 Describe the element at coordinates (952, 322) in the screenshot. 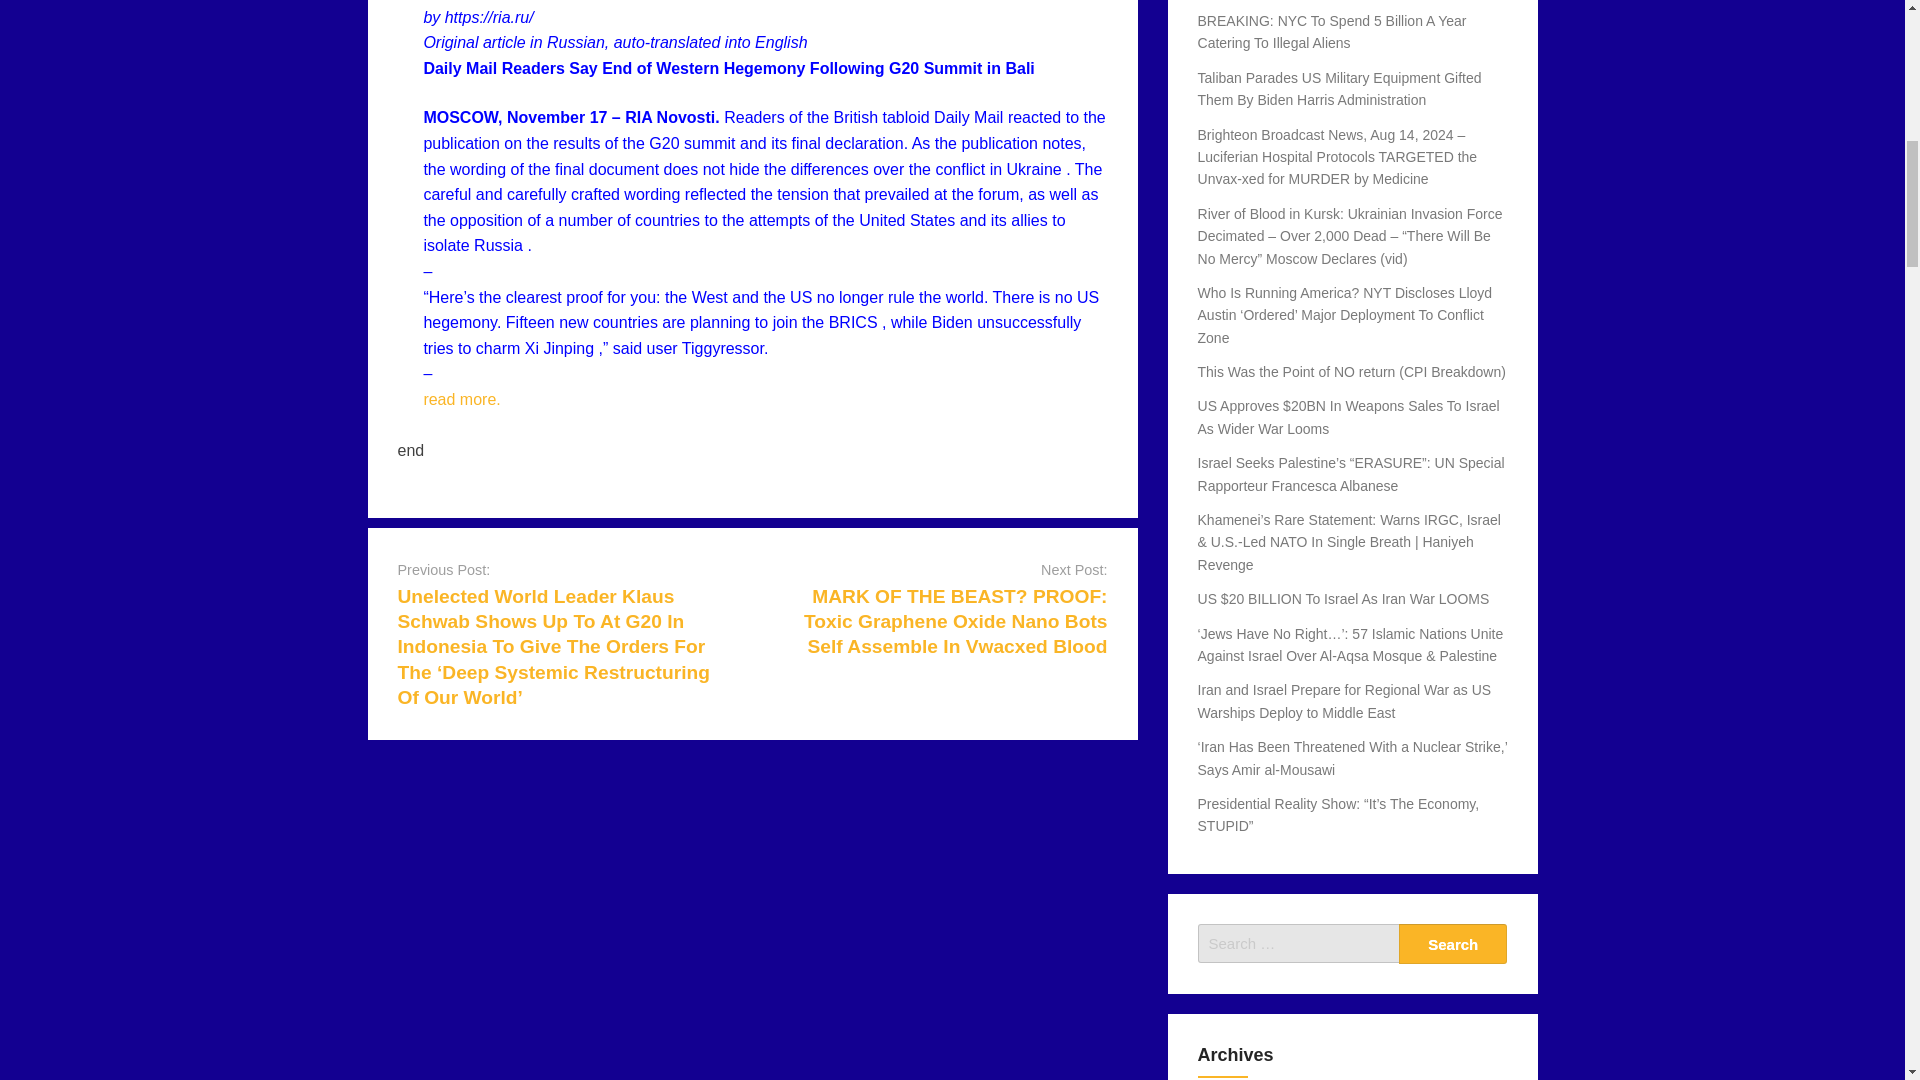

I see `Biden` at that location.